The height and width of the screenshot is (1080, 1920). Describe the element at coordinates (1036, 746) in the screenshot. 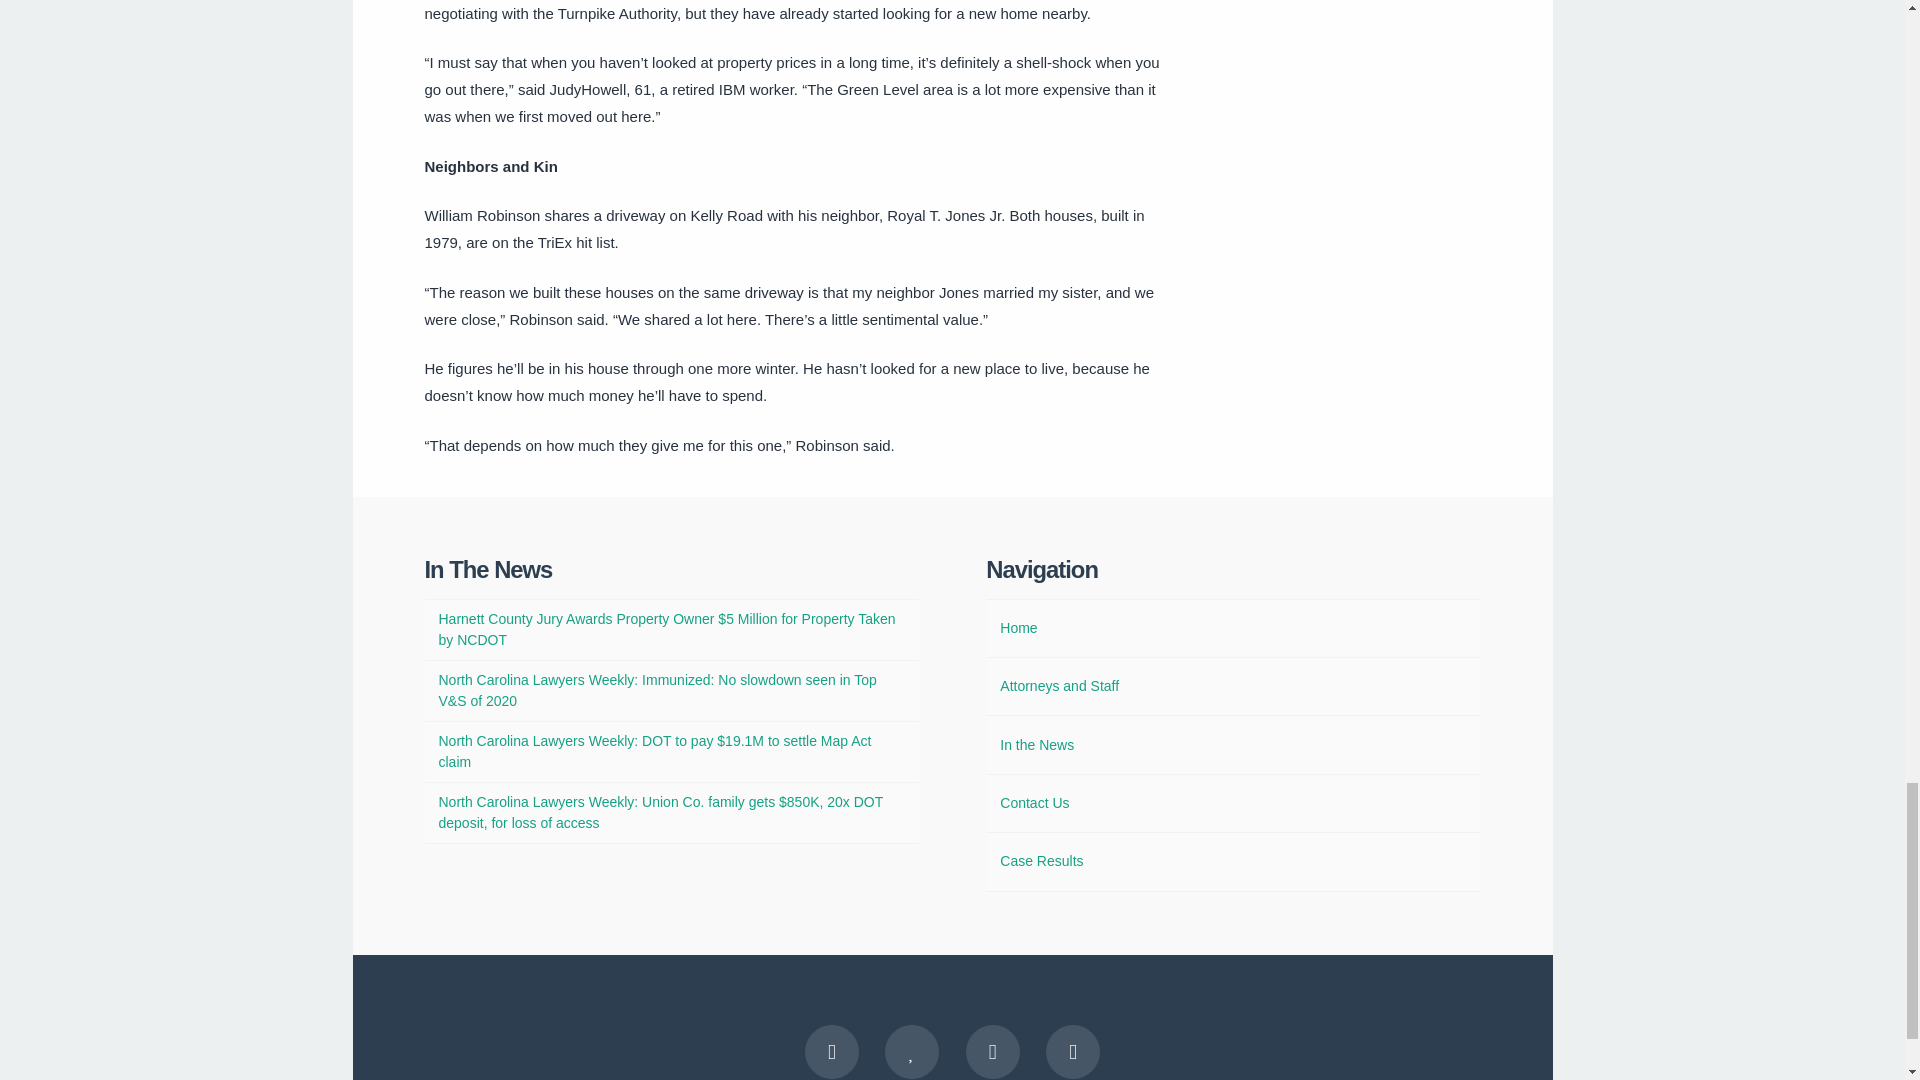

I see `In the News` at that location.